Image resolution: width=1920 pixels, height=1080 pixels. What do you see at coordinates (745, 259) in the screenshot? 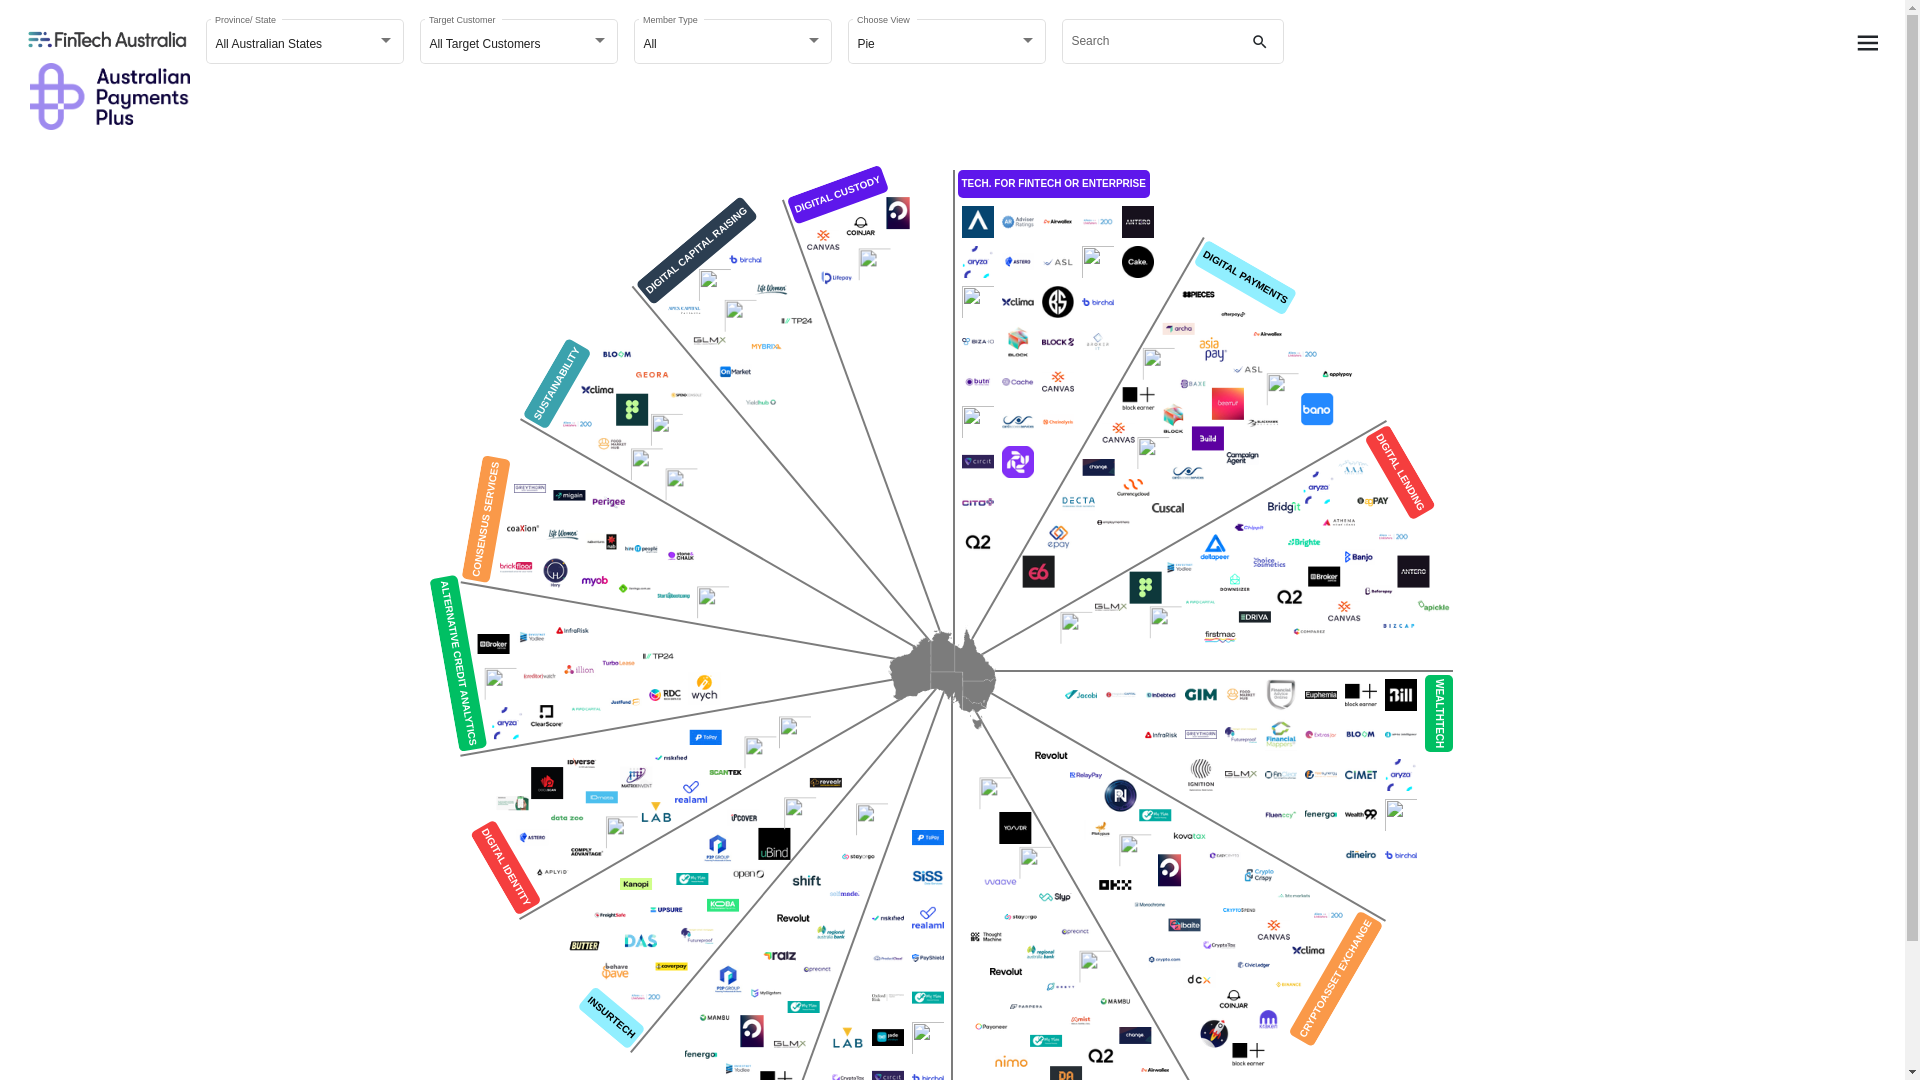
I see `Birchal` at bounding box center [745, 259].